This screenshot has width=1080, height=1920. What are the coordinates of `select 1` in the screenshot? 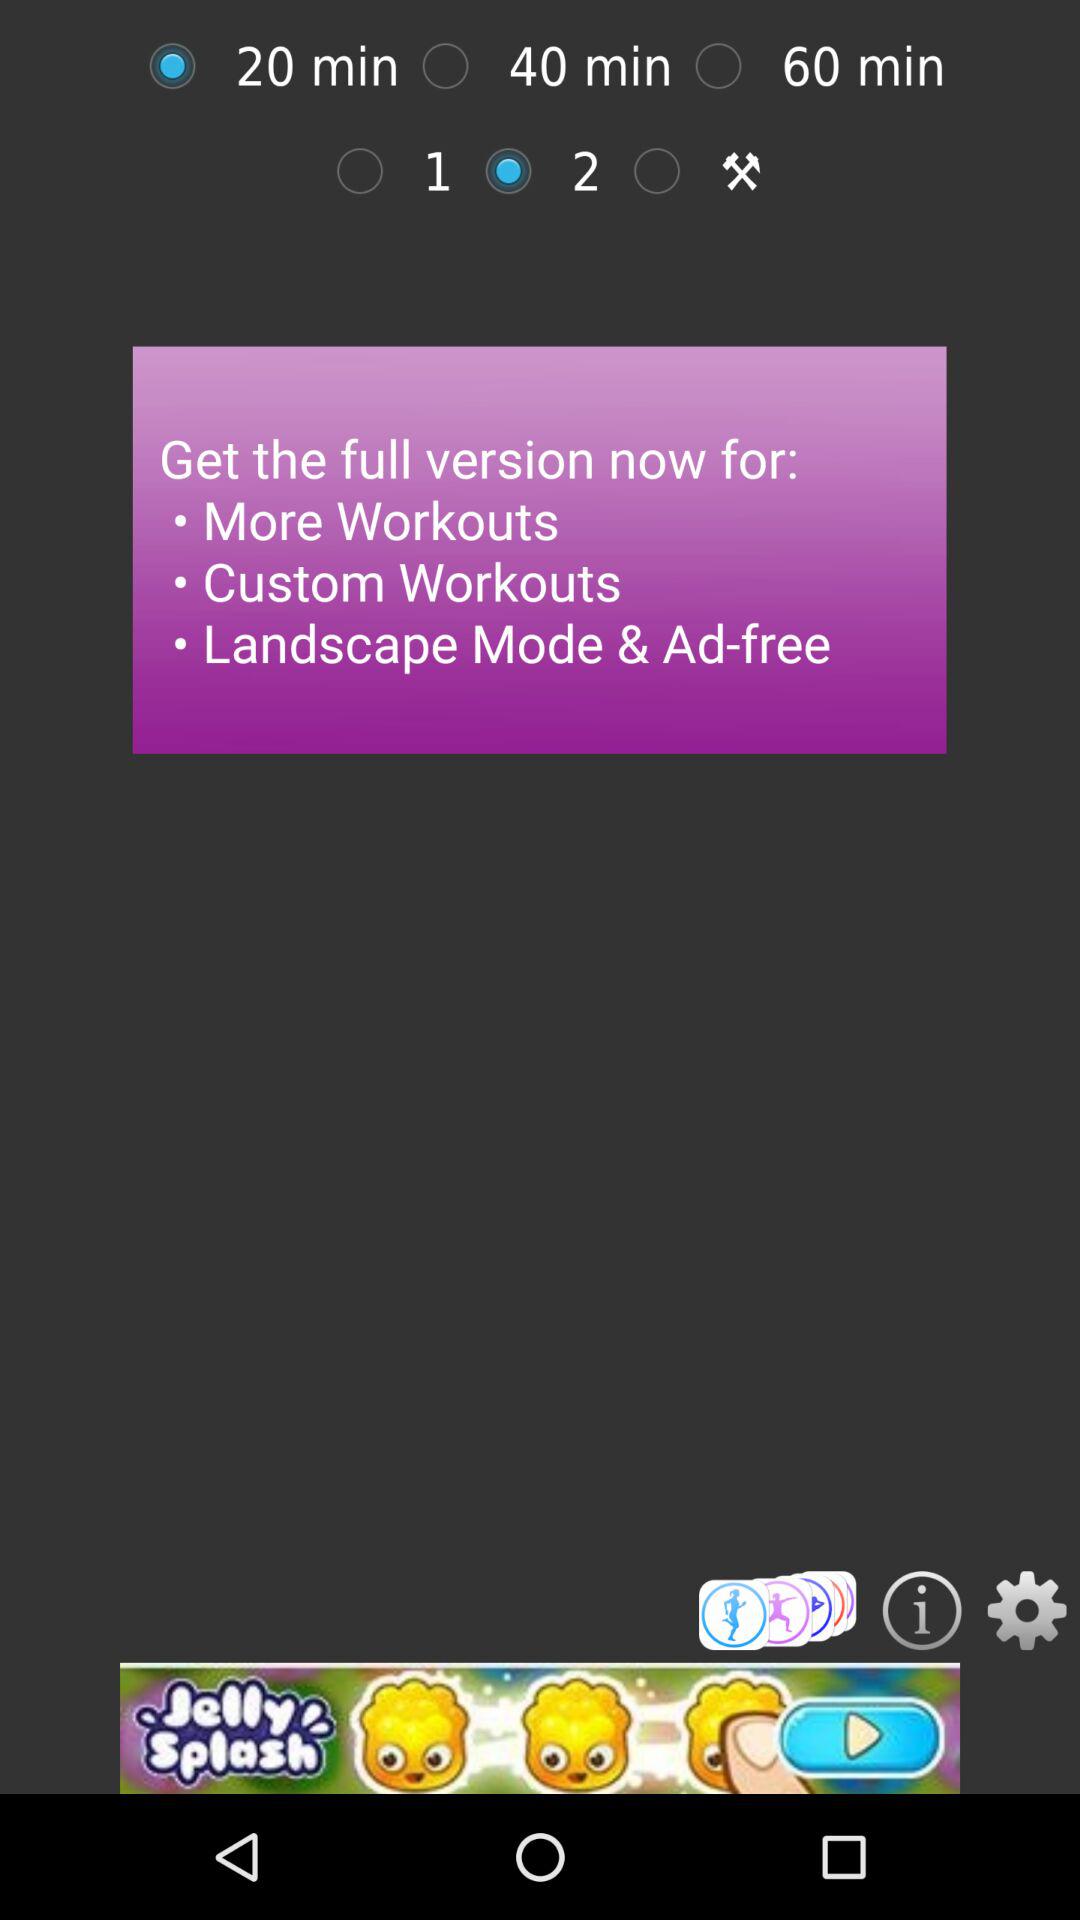 It's located at (370, 170).